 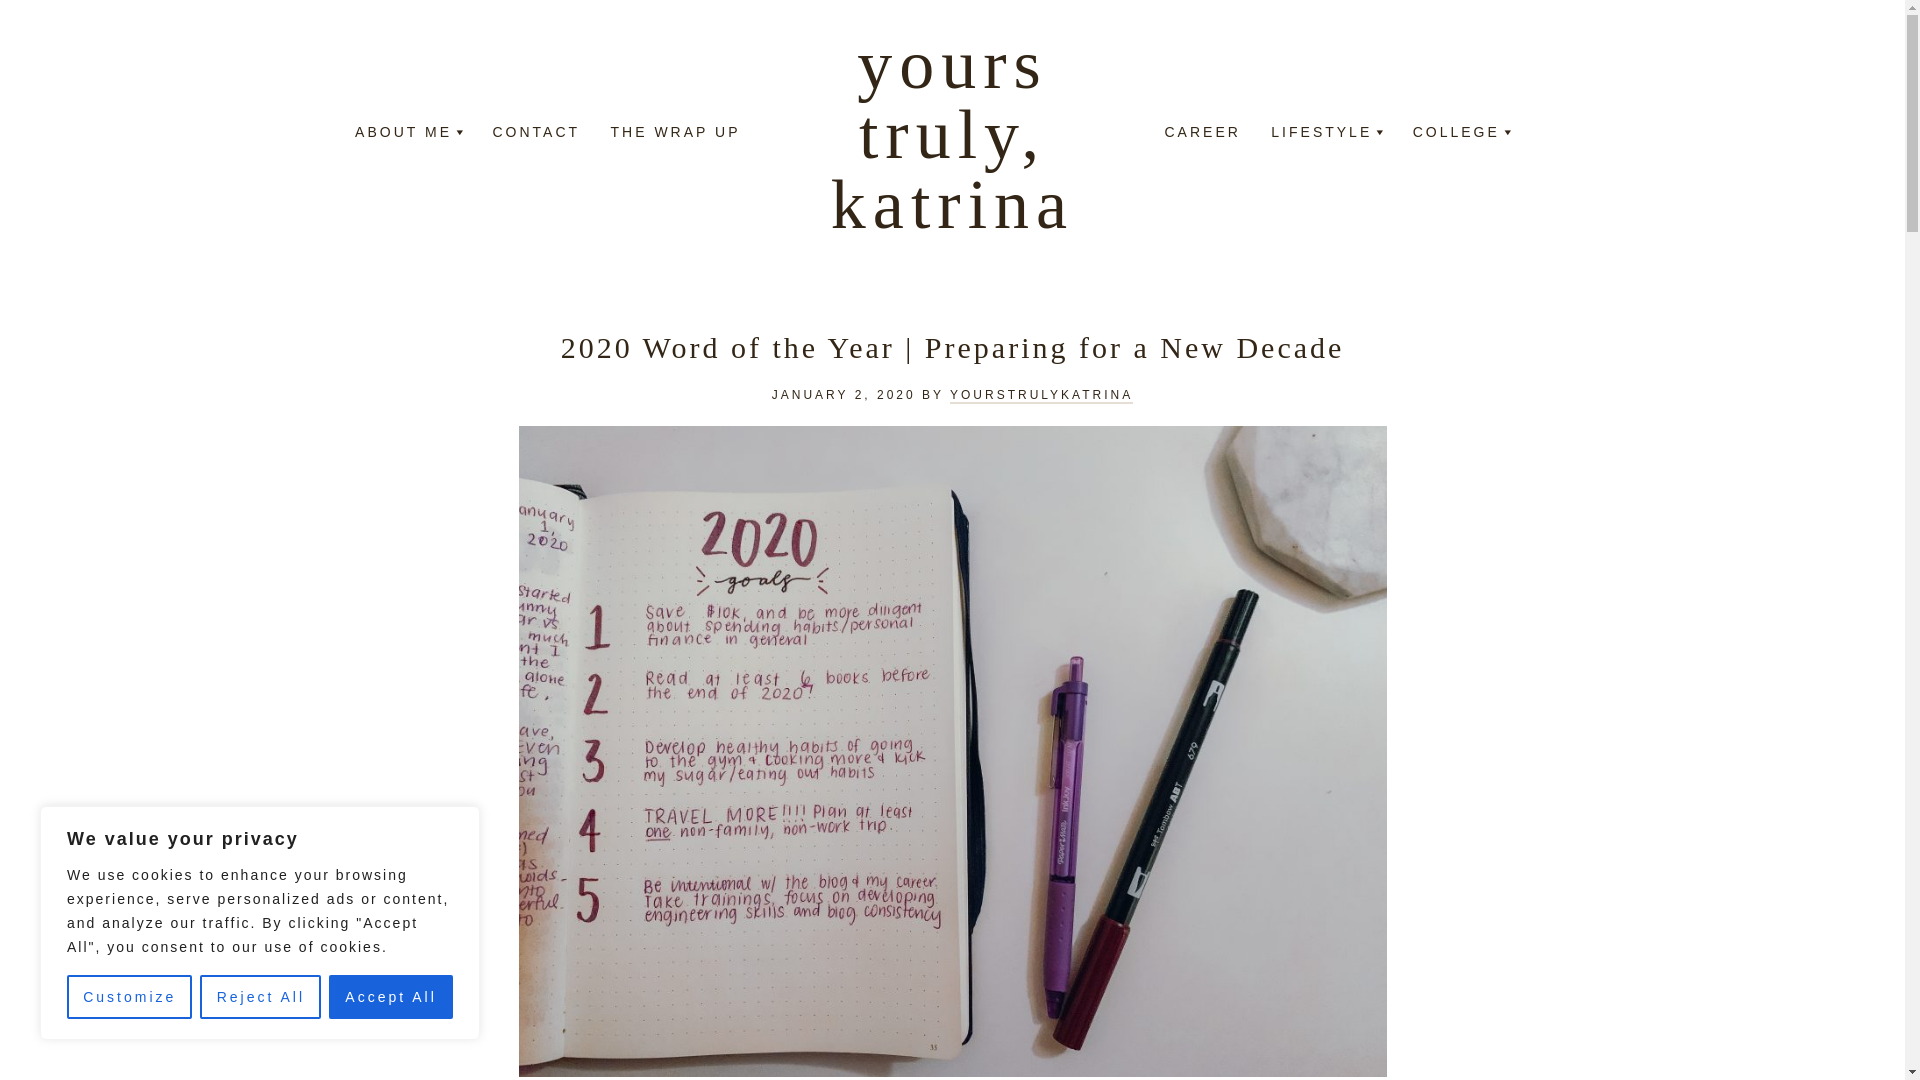 I want to click on THE WRAP UP, so click(x=676, y=134).